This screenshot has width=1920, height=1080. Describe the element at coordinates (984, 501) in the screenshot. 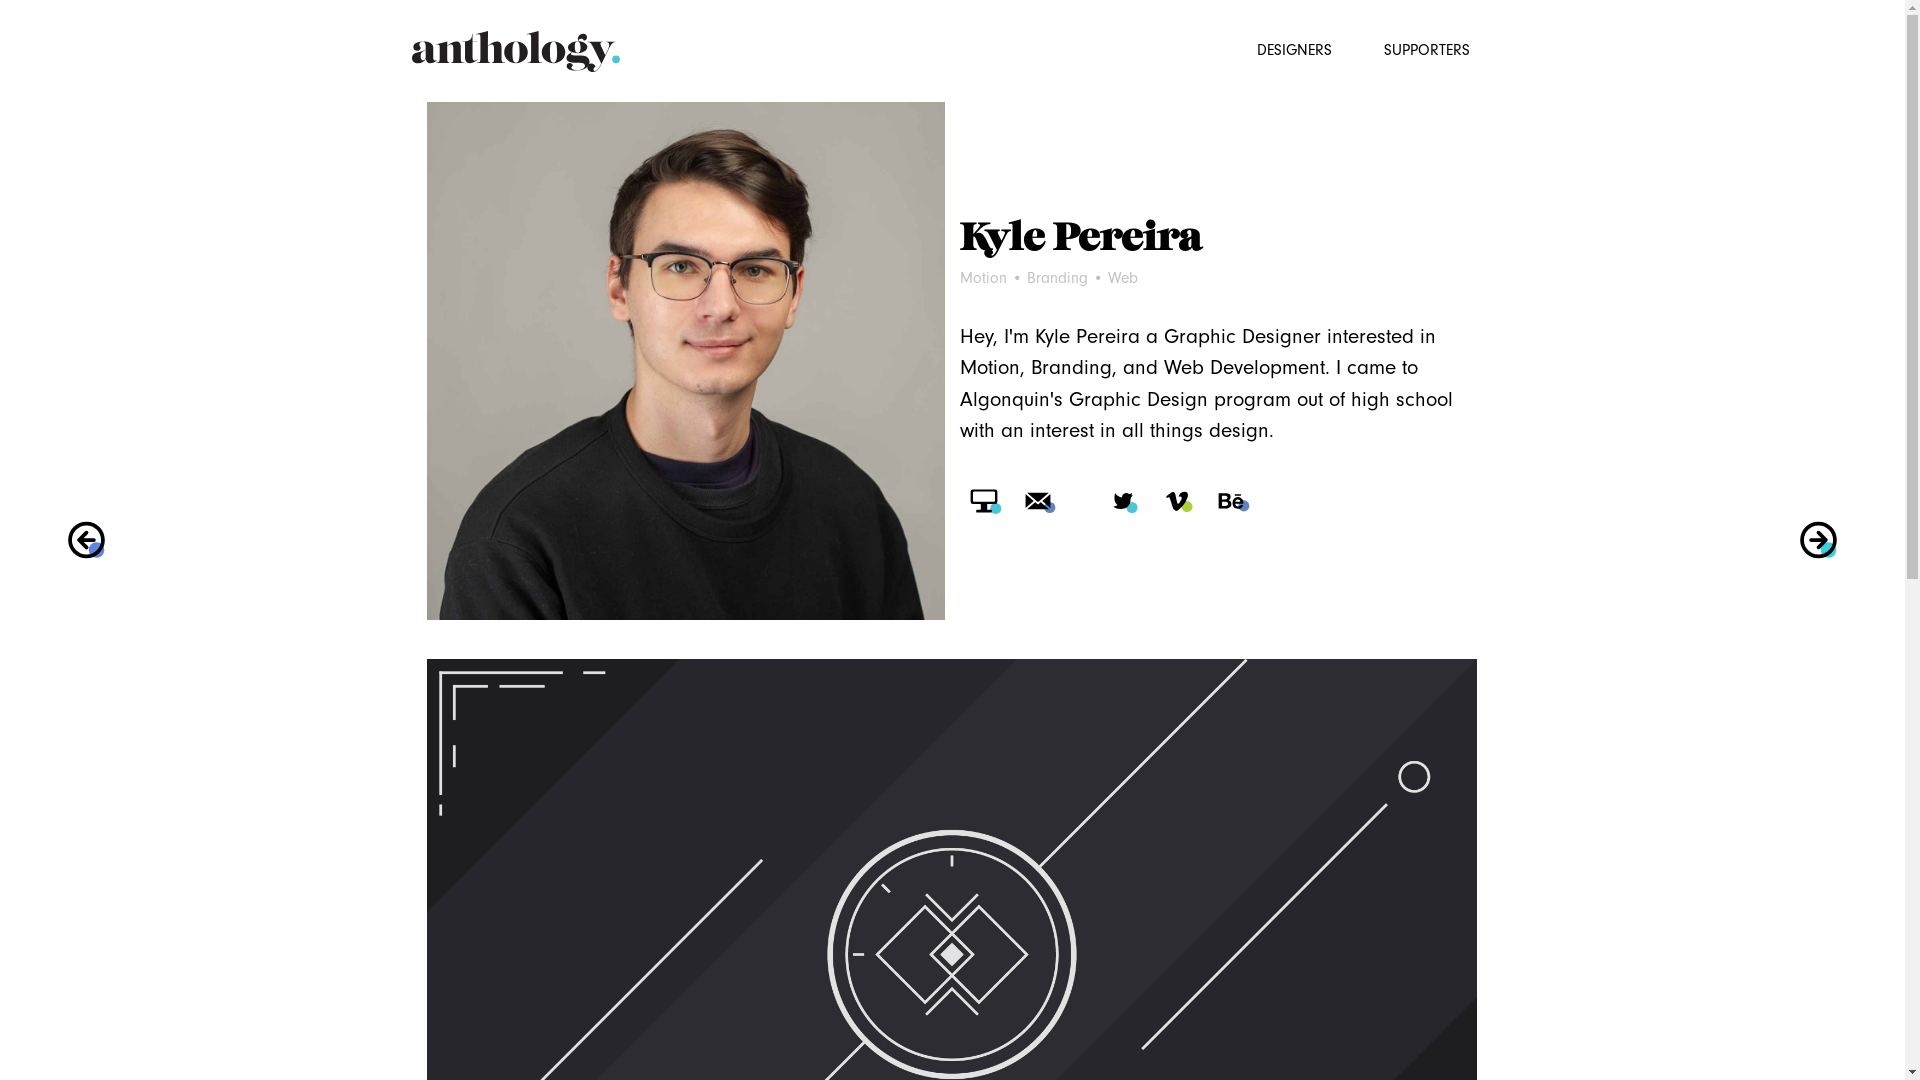

I see `Portfolio Website` at that location.